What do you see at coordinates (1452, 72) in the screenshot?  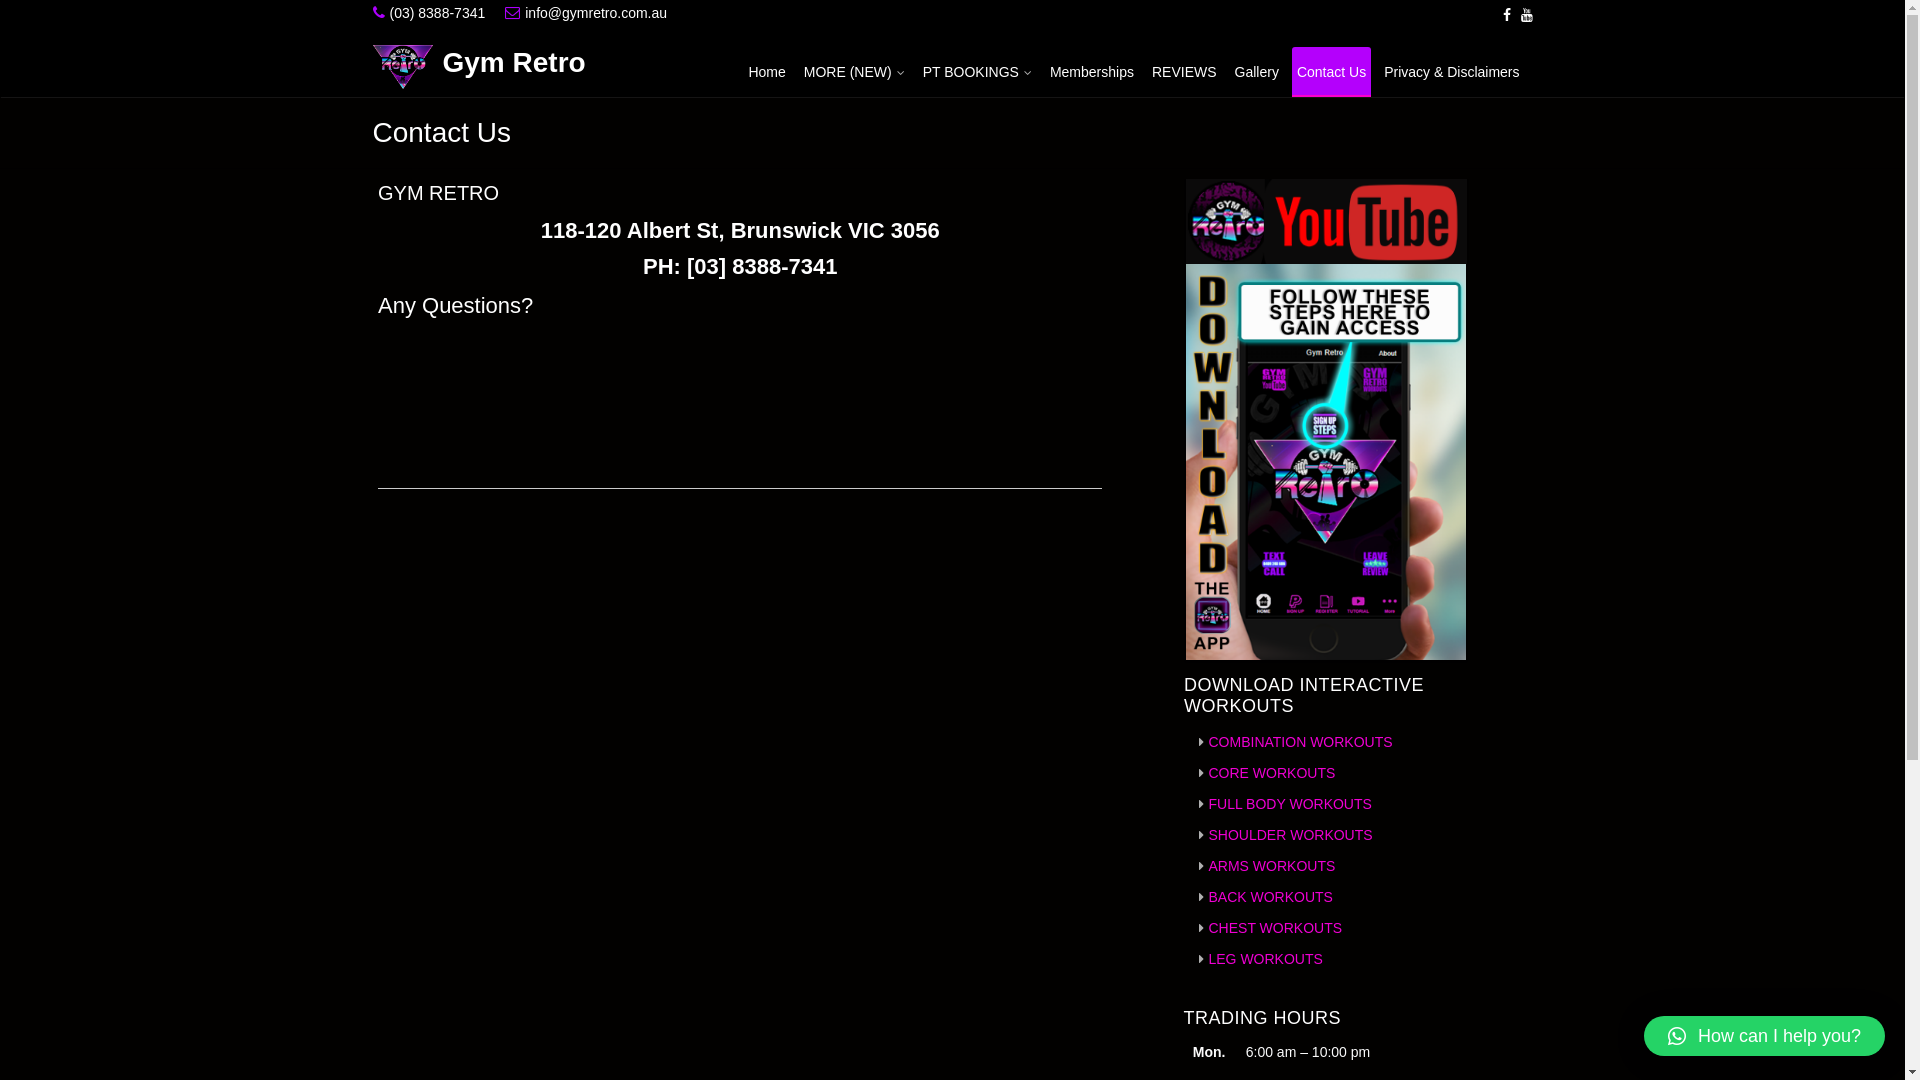 I see `Privacy & Disclaimers` at bounding box center [1452, 72].